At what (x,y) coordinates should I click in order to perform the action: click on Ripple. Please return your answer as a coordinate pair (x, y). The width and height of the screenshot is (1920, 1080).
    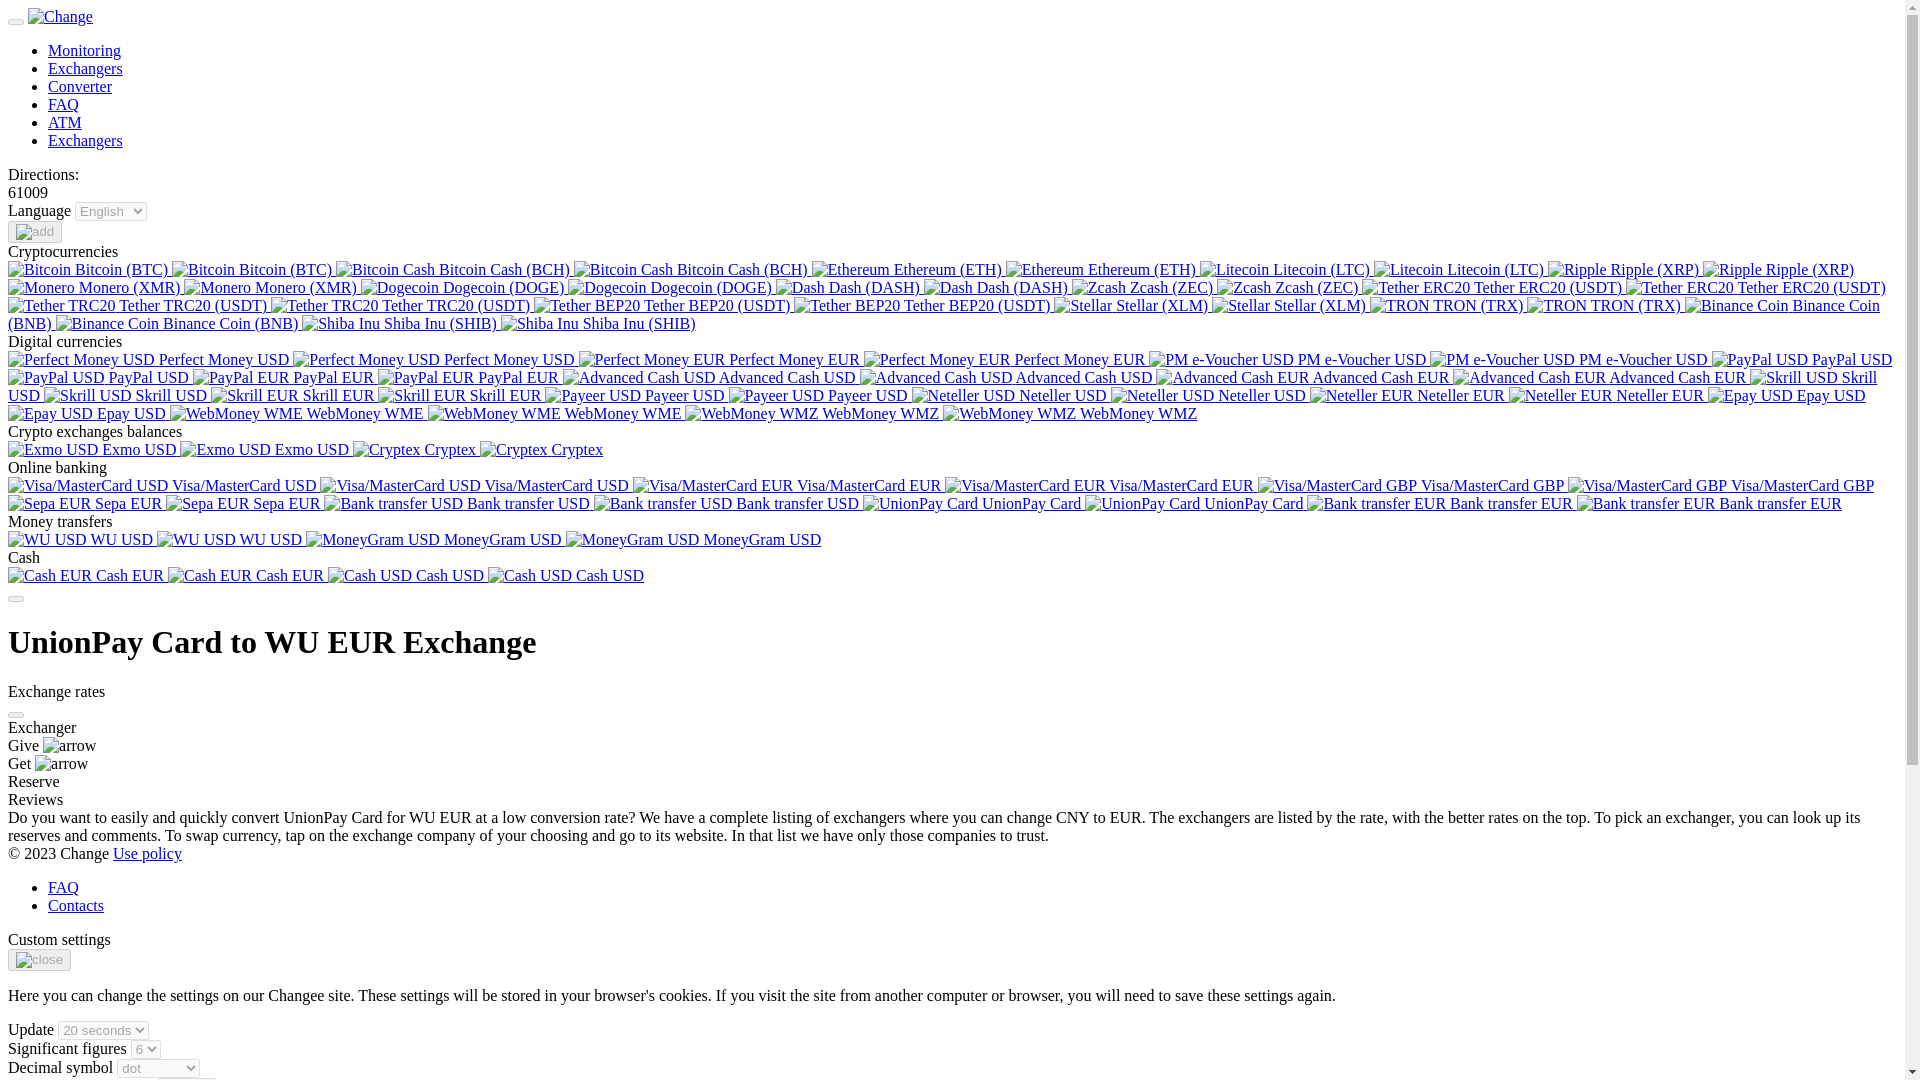
    Looking at the image, I should click on (1577, 270).